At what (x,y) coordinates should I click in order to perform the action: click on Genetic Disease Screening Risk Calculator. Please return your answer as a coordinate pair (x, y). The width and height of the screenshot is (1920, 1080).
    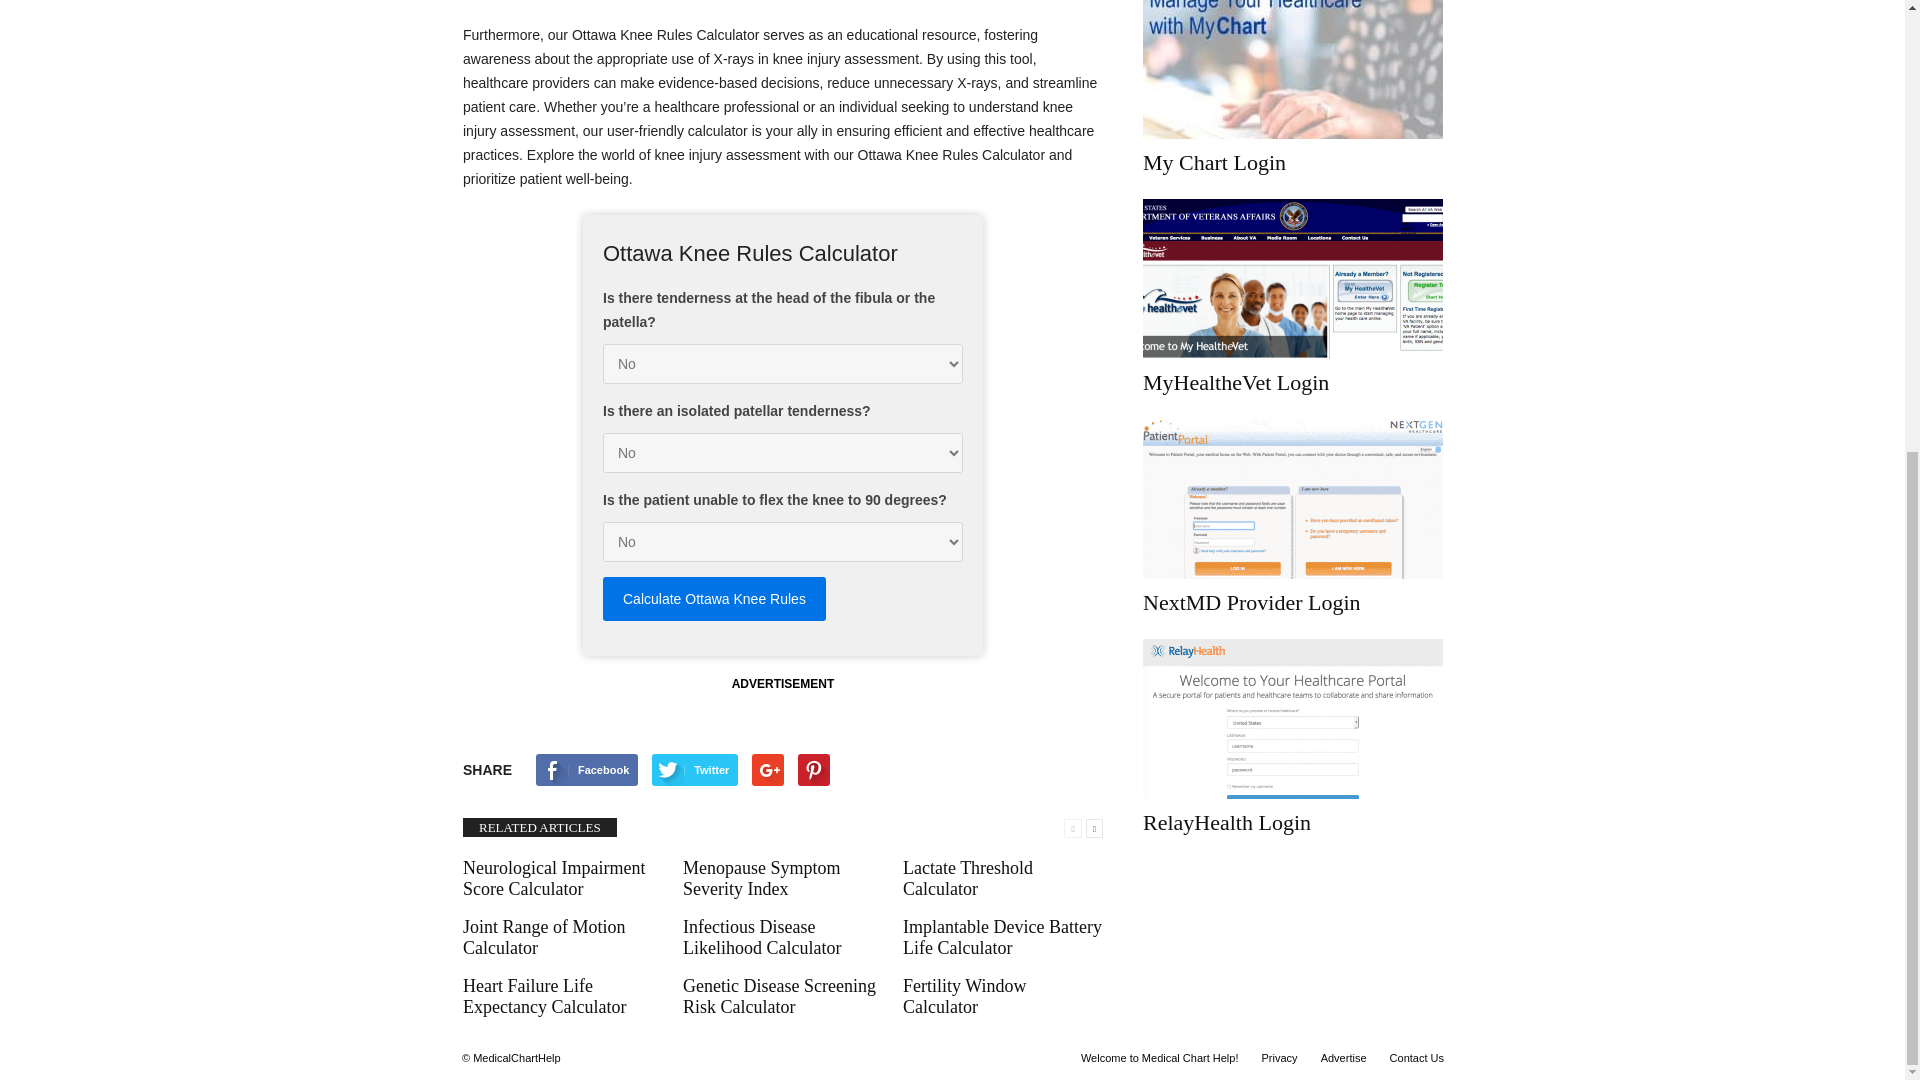
    Looking at the image, I should click on (779, 996).